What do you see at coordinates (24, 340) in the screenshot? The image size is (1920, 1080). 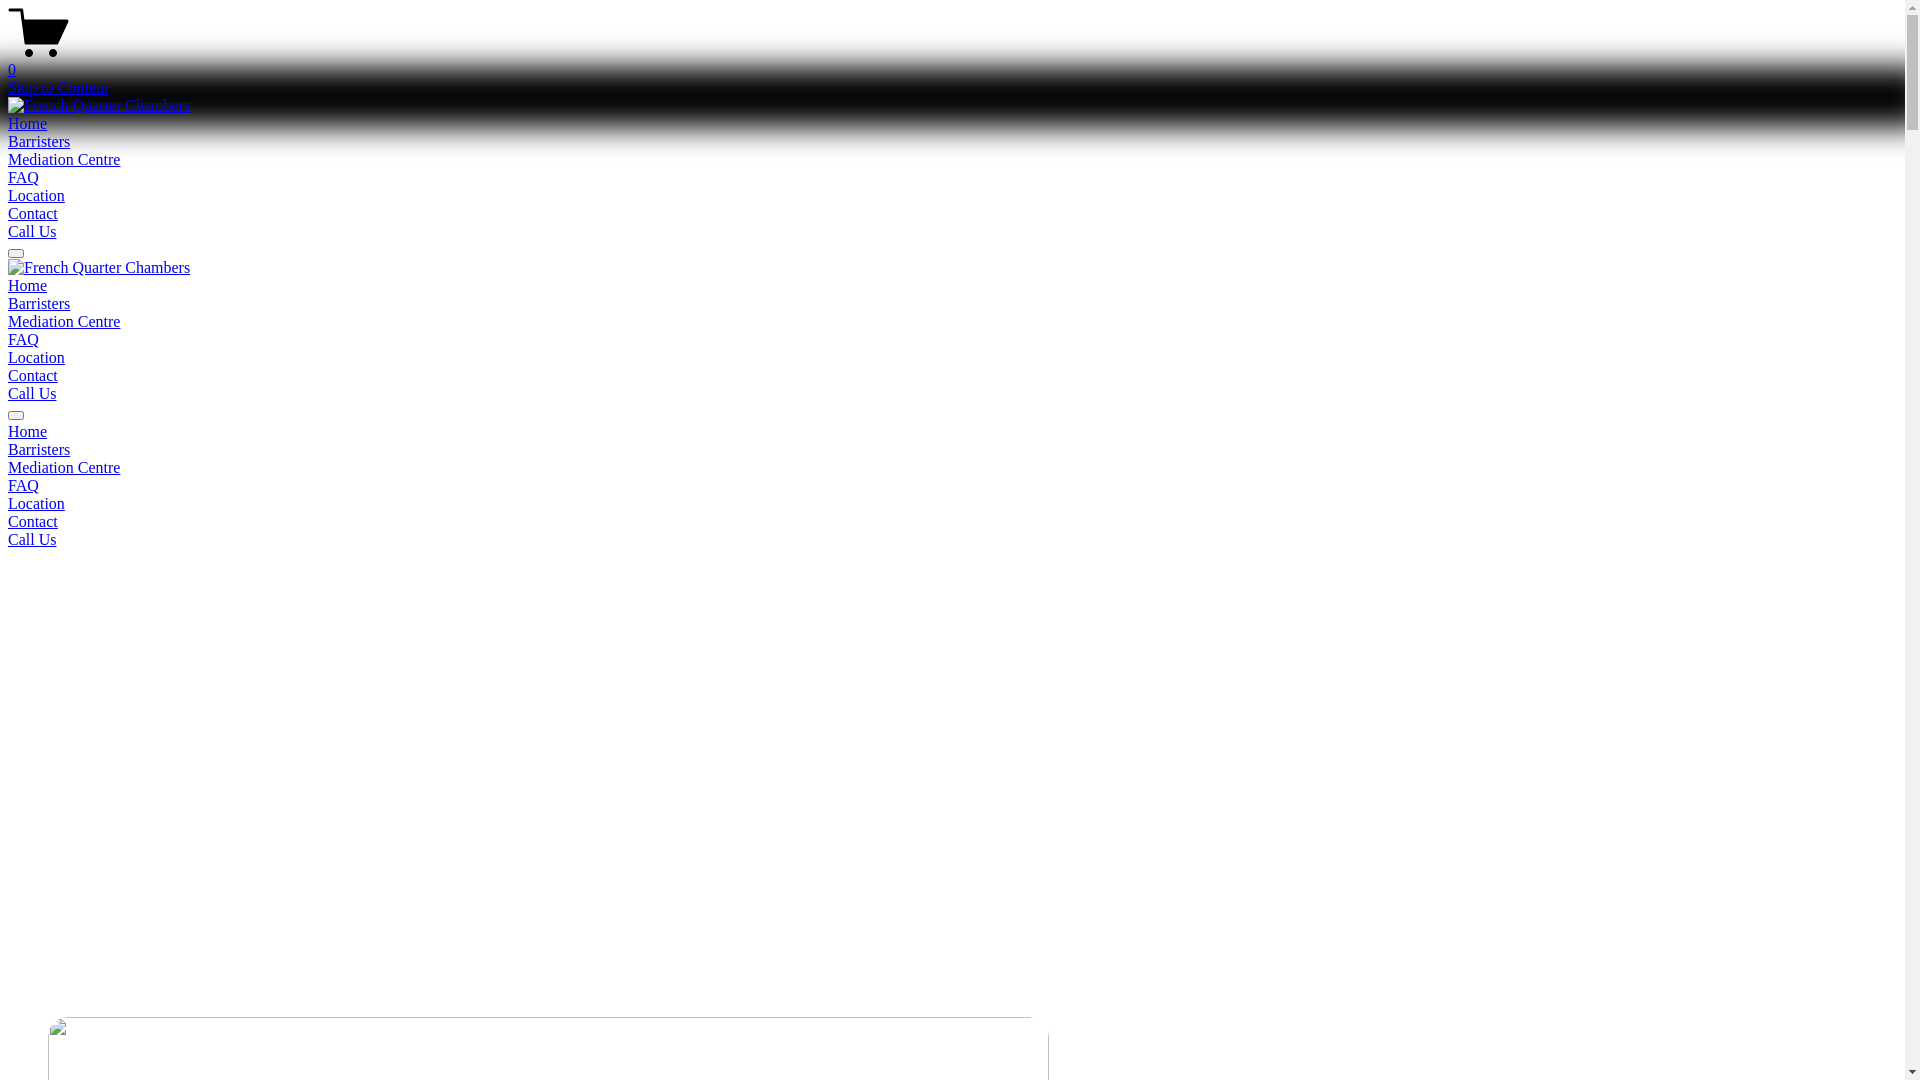 I see `FAQ` at bounding box center [24, 340].